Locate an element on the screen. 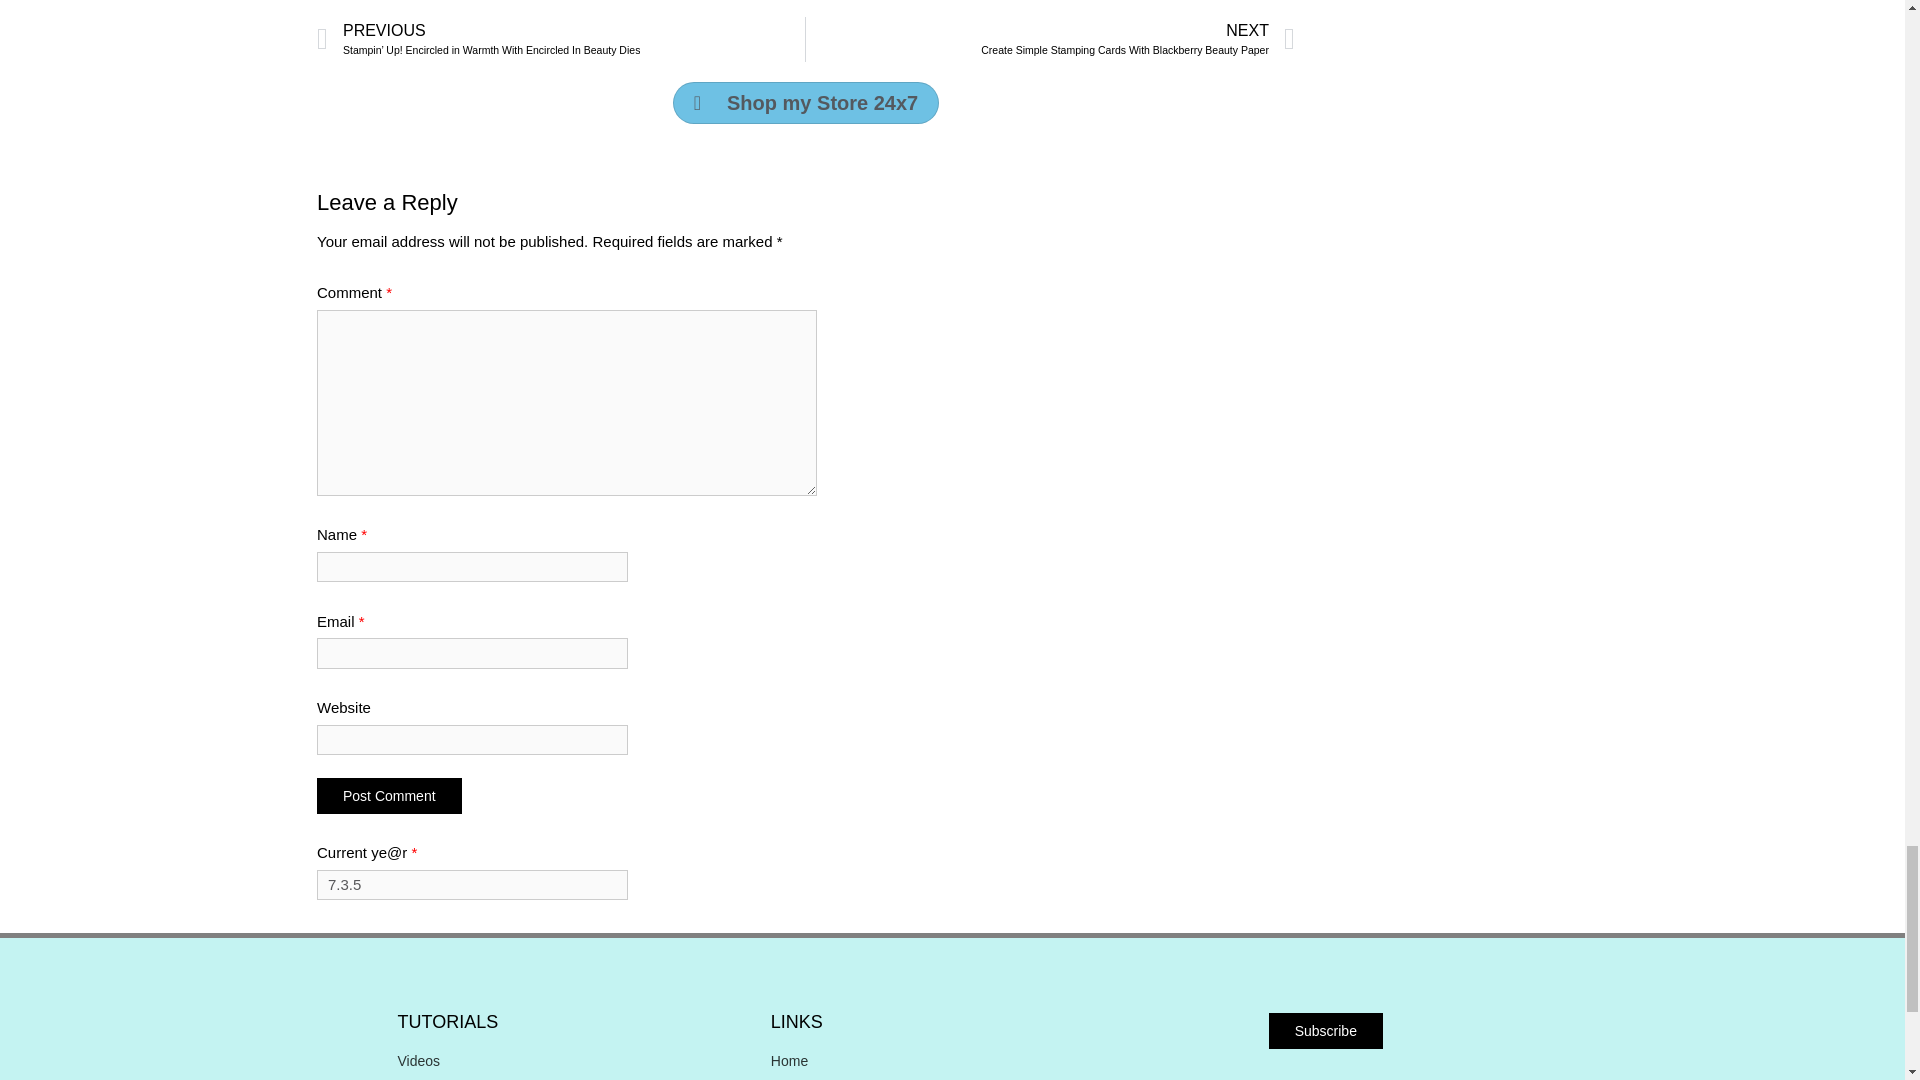 The height and width of the screenshot is (1080, 1920). 7.3.5 is located at coordinates (472, 885).